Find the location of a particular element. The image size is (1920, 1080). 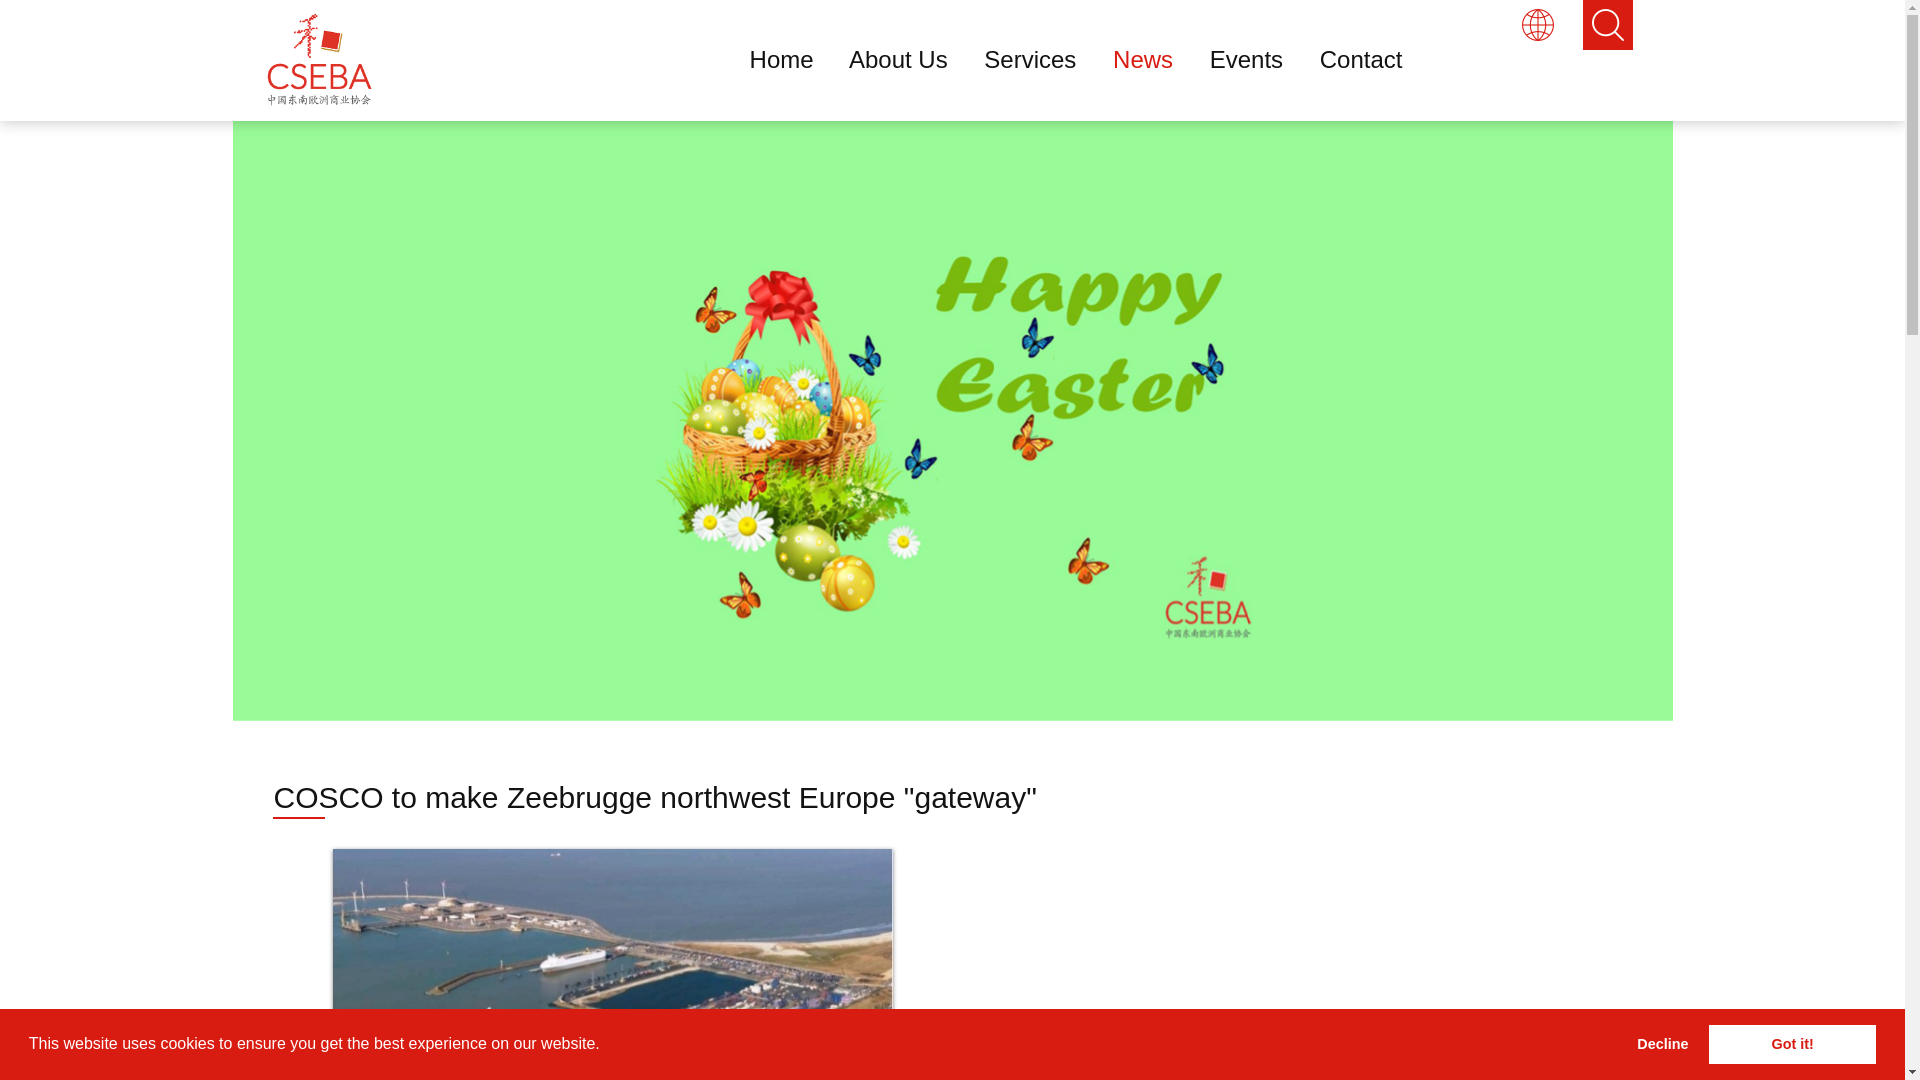

Events is located at coordinates (1261, 60).